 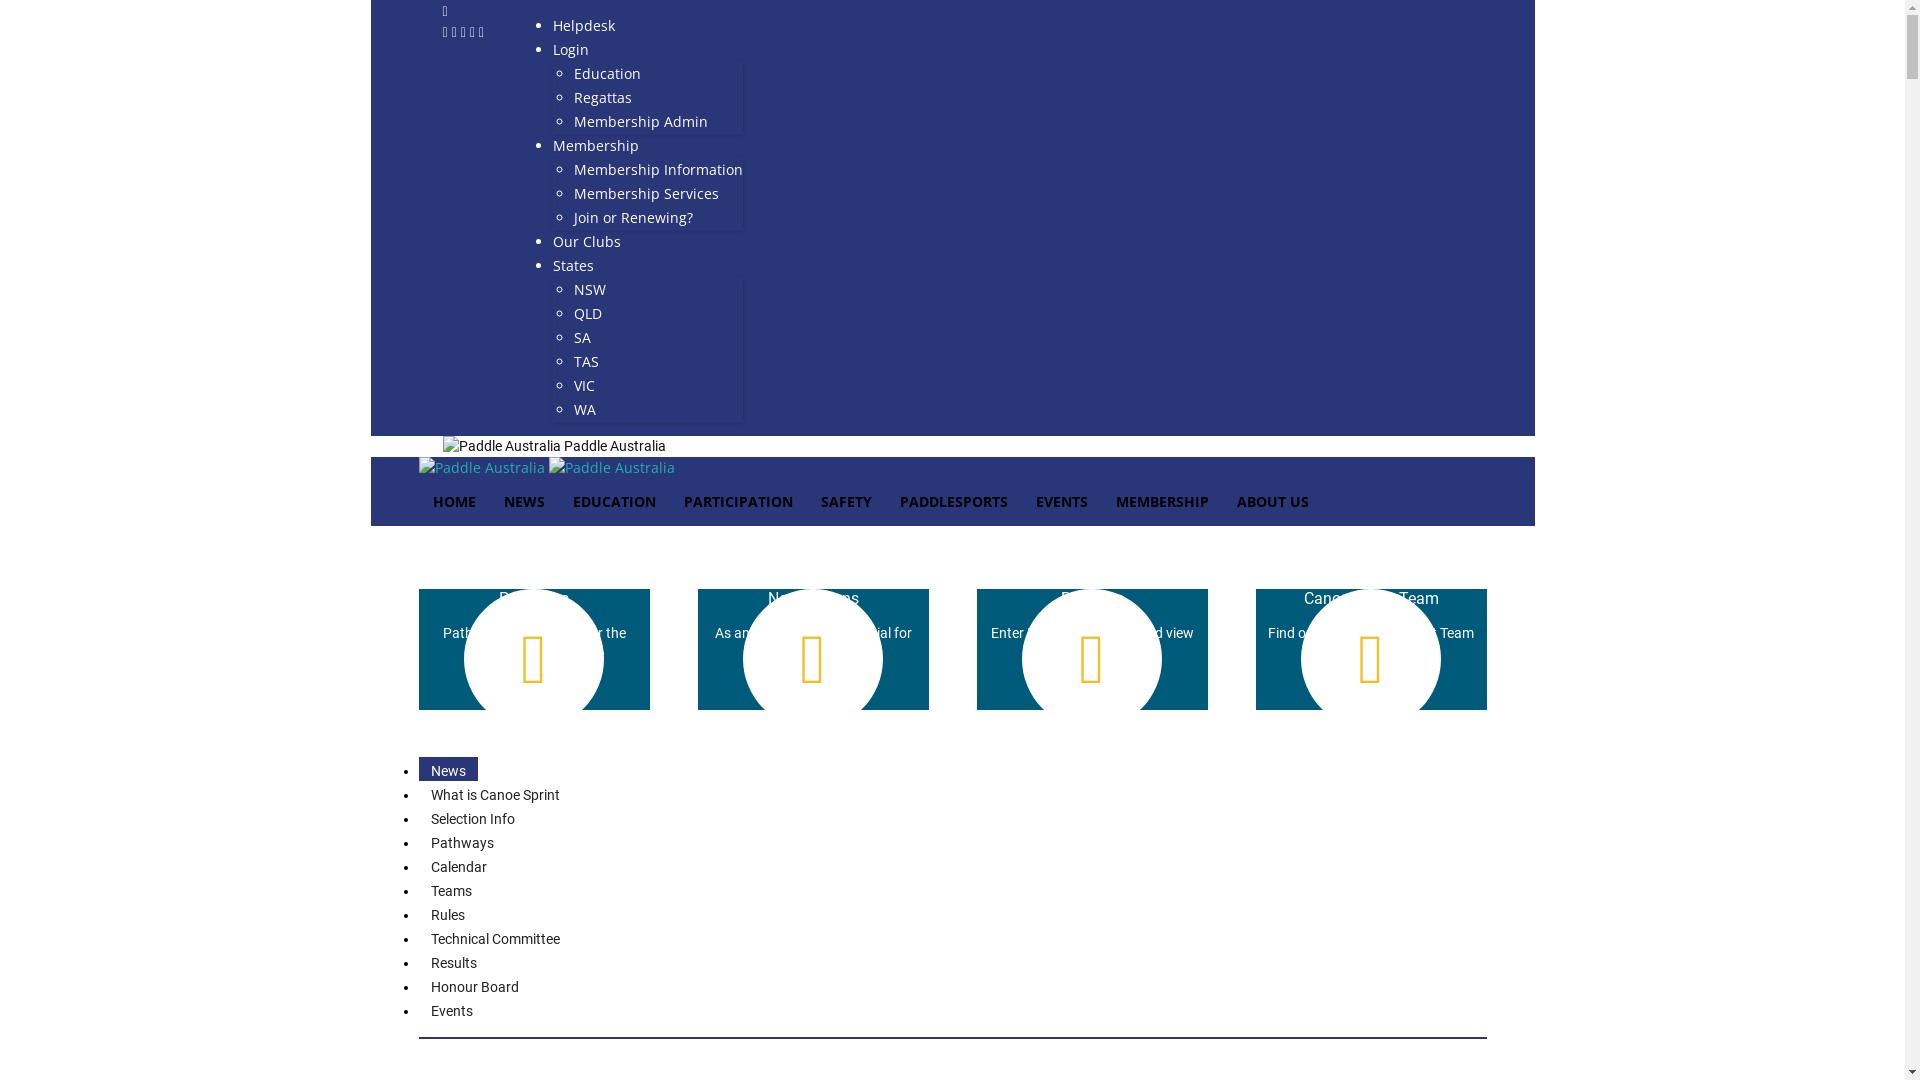 I want to click on EVENTS, so click(x=1062, y=502).